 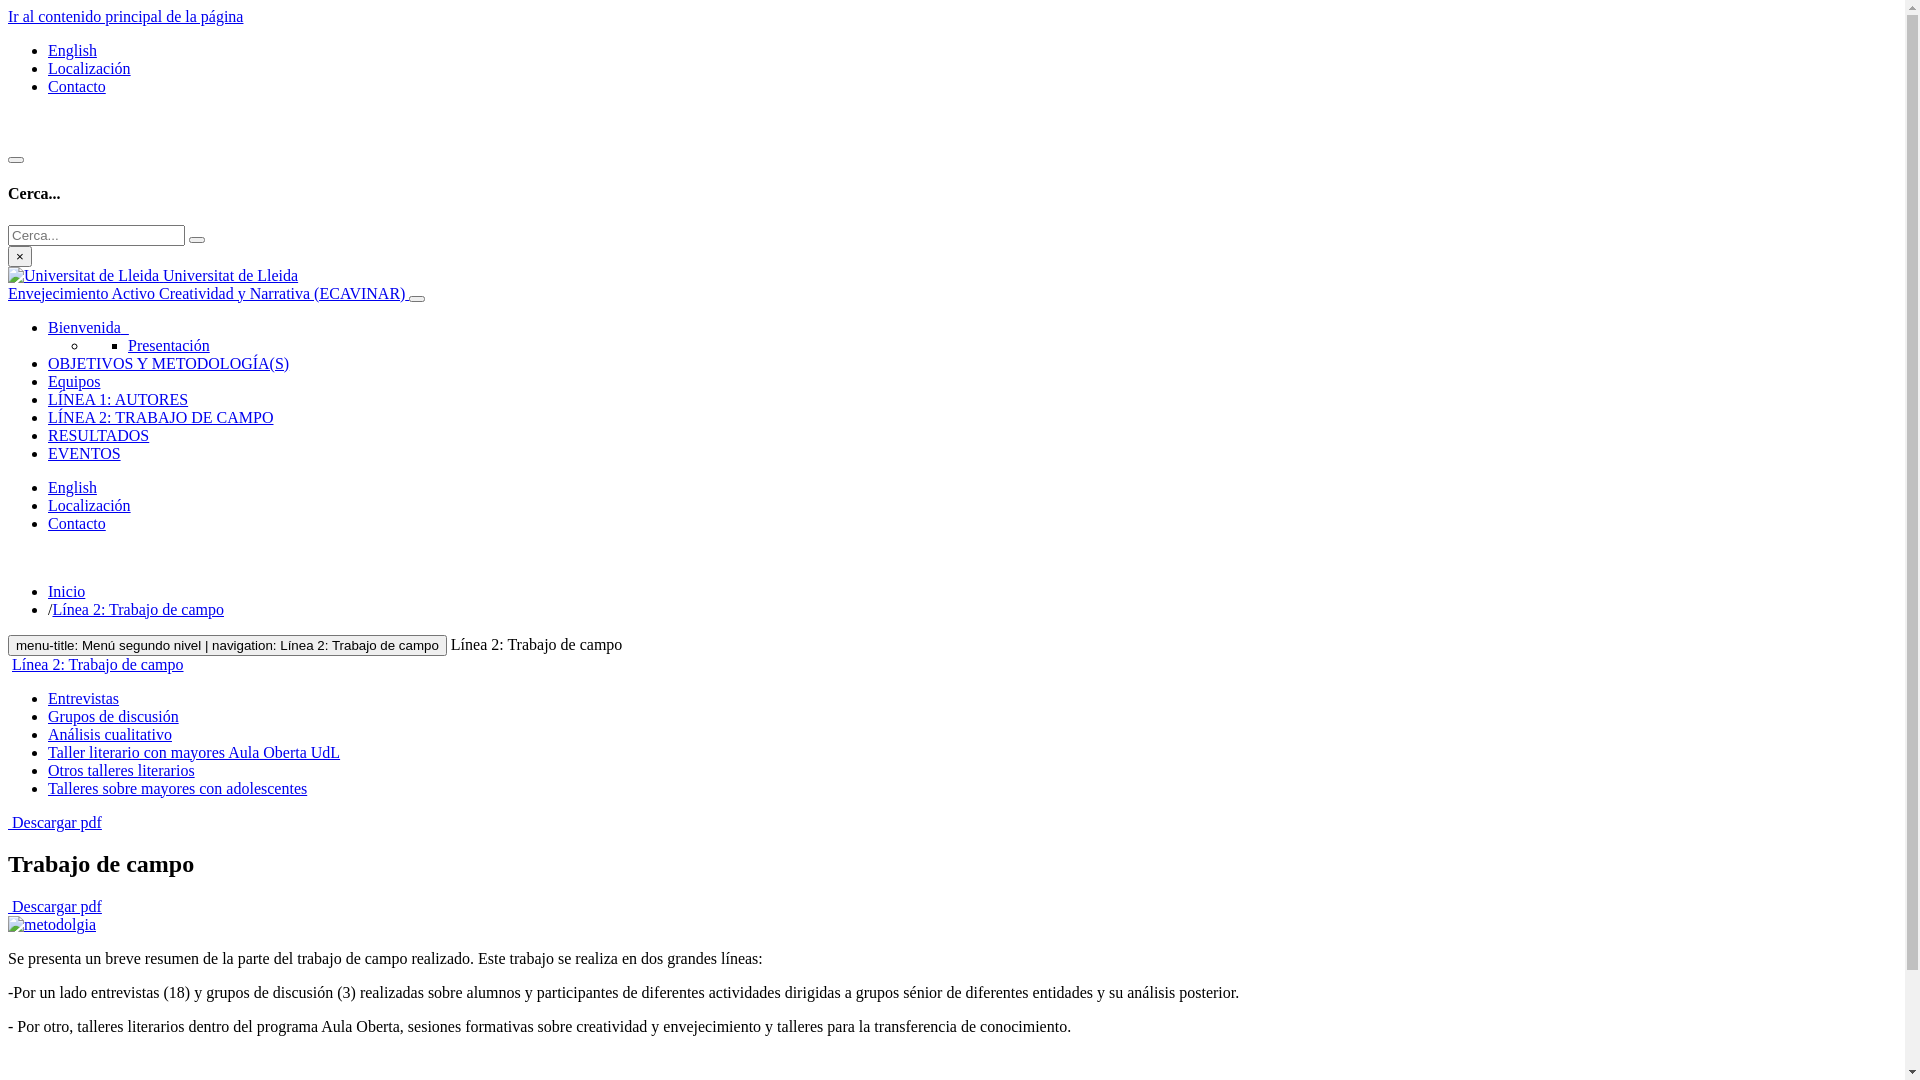 What do you see at coordinates (55, 906) in the screenshot?
I see ` Descargar pdf` at bounding box center [55, 906].